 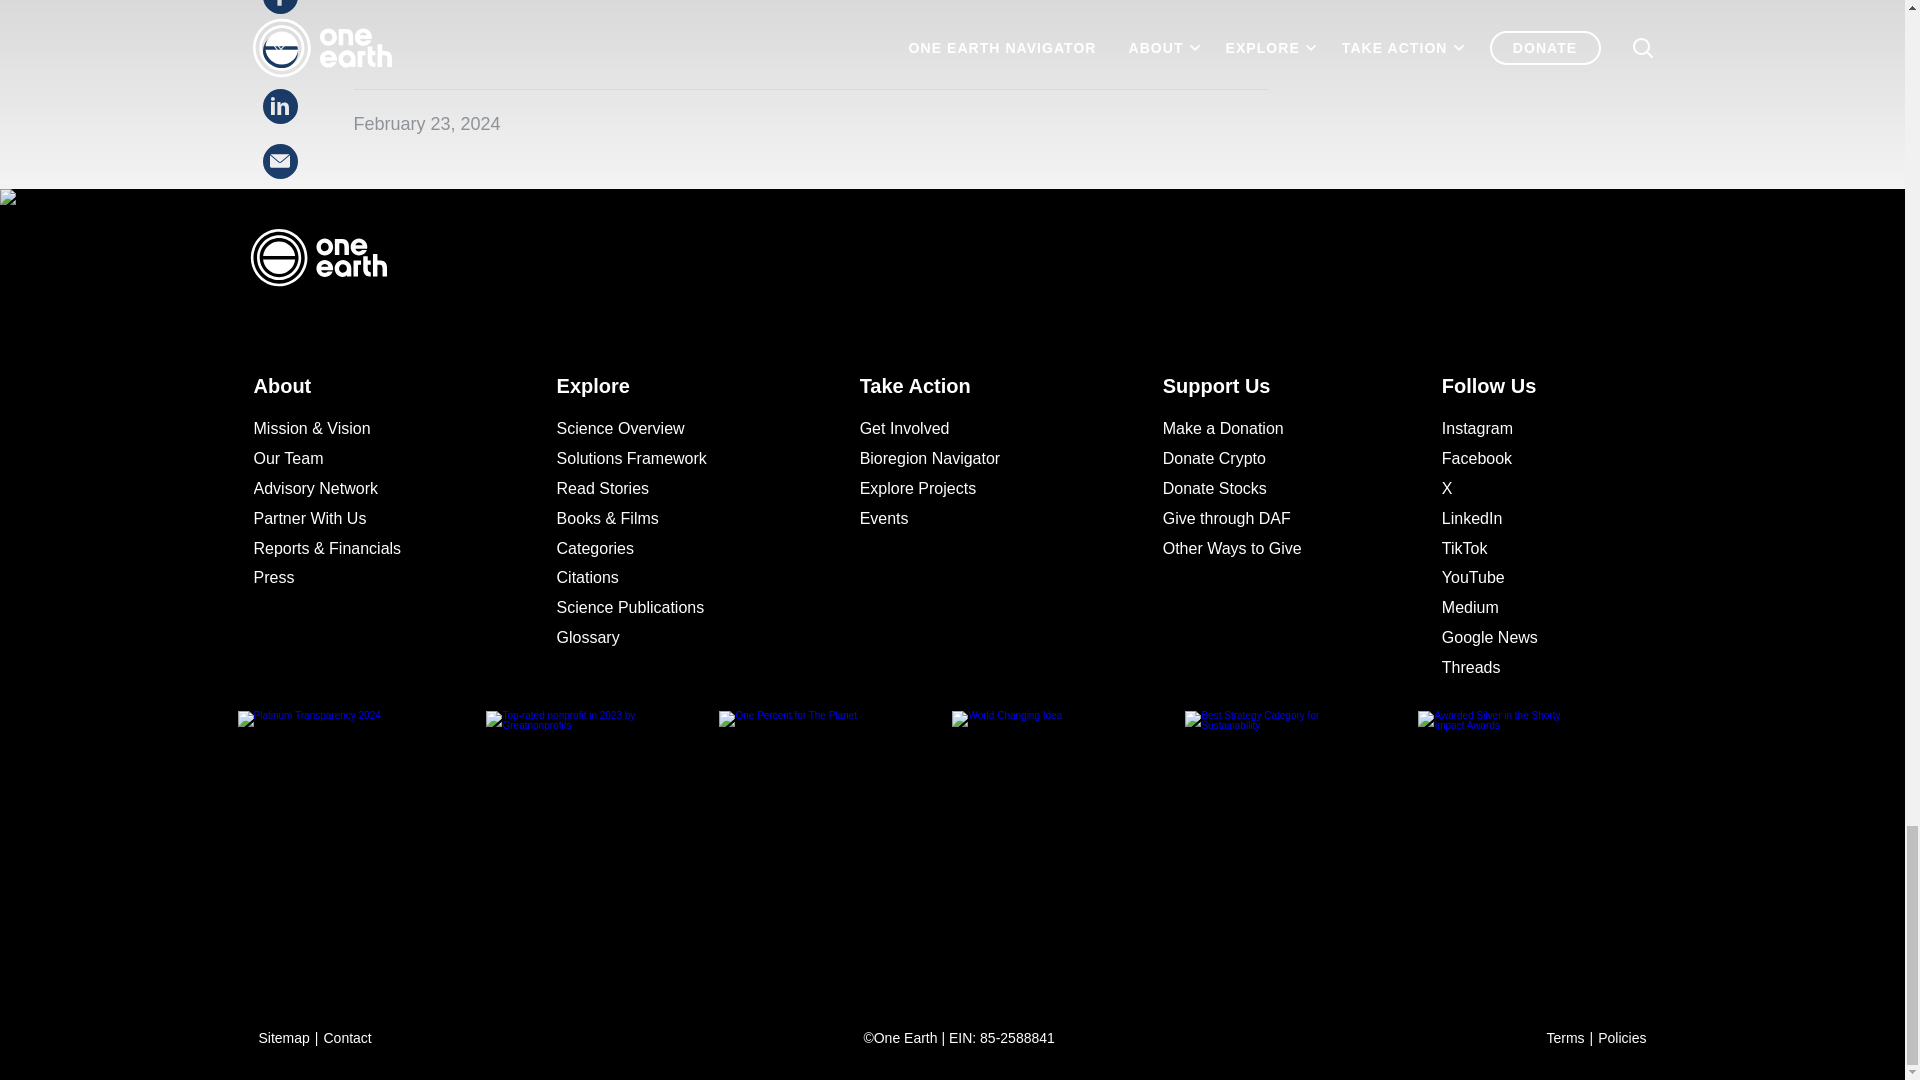 What do you see at coordinates (1534, 548) in the screenshot?
I see `Follow us on TikTok` at bounding box center [1534, 548].